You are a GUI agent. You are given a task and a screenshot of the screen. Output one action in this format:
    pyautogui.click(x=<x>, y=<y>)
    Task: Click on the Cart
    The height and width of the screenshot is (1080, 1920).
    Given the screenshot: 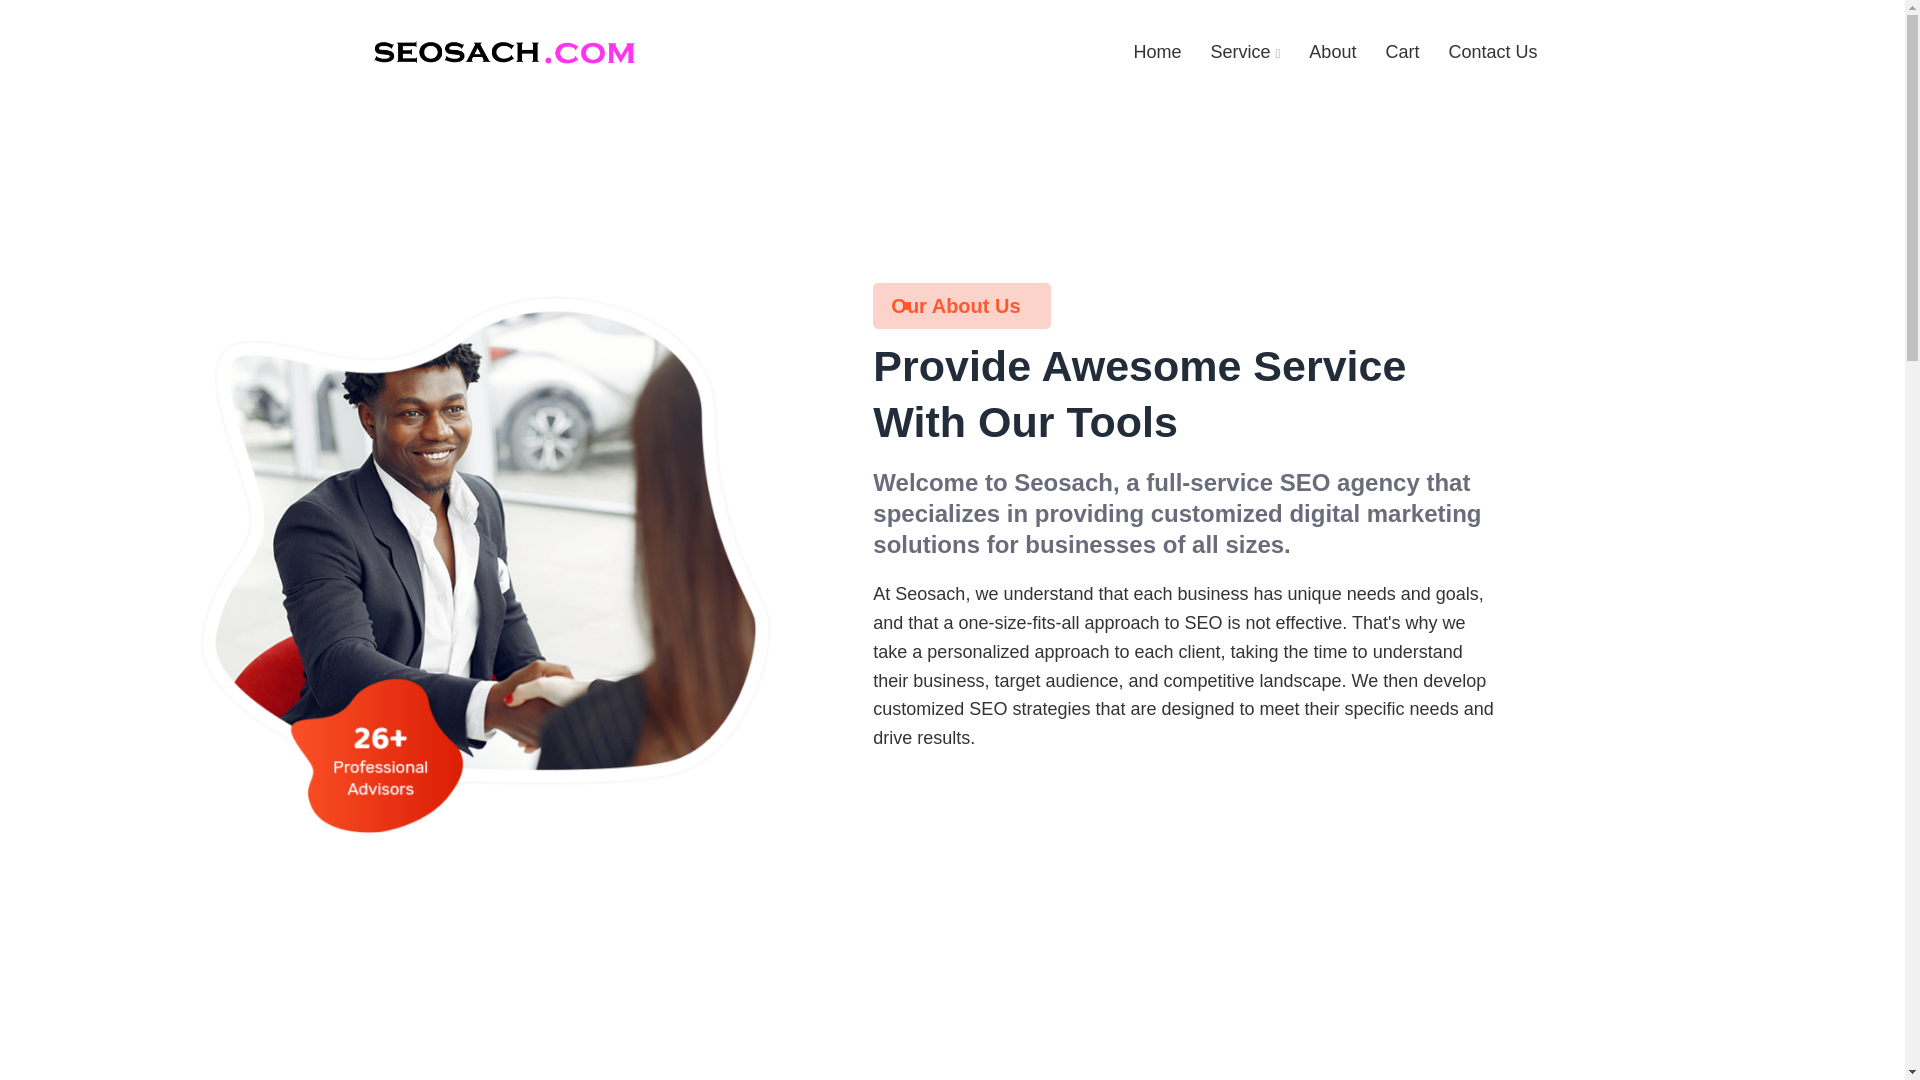 What is the action you would take?
    pyautogui.click(x=1401, y=52)
    